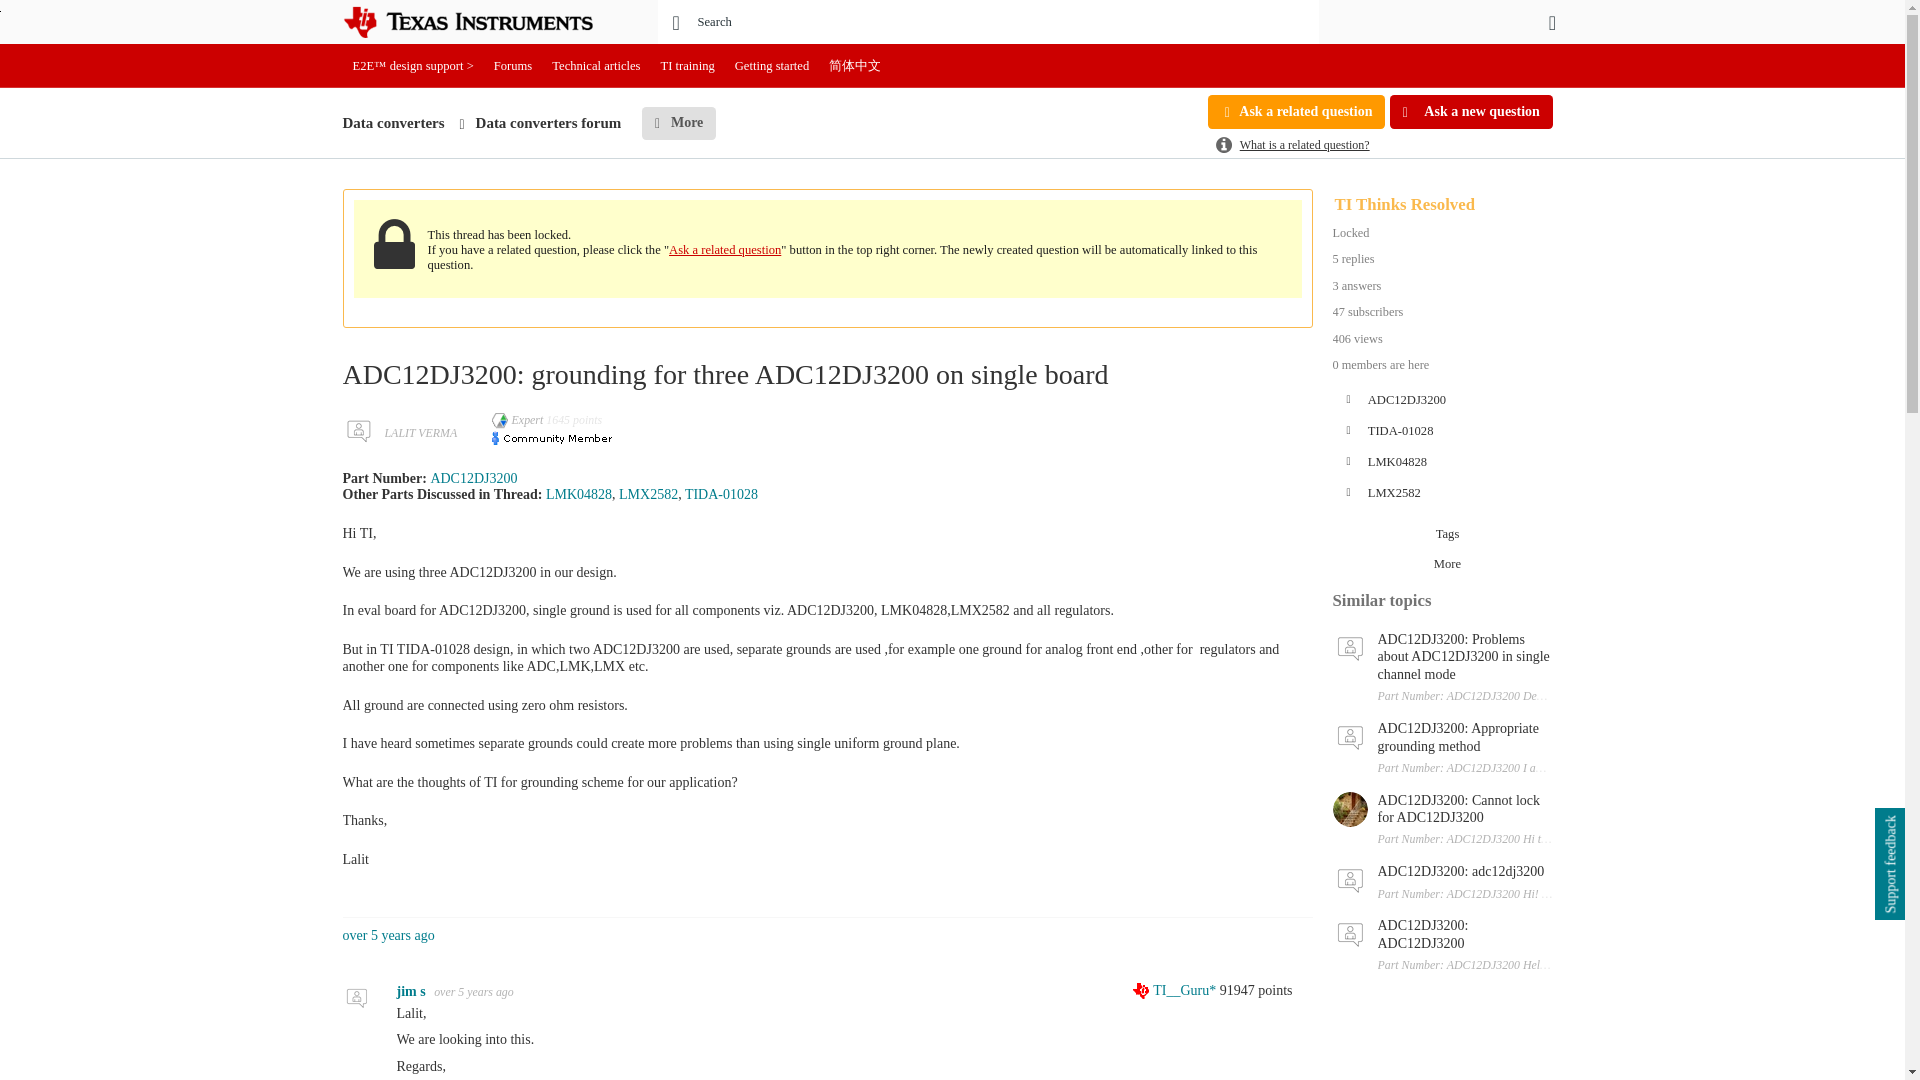 Image resolution: width=1920 pixels, height=1080 pixels. What do you see at coordinates (1176, 990) in the screenshot?
I see `Click here for explanation of levels` at bounding box center [1176, 990].